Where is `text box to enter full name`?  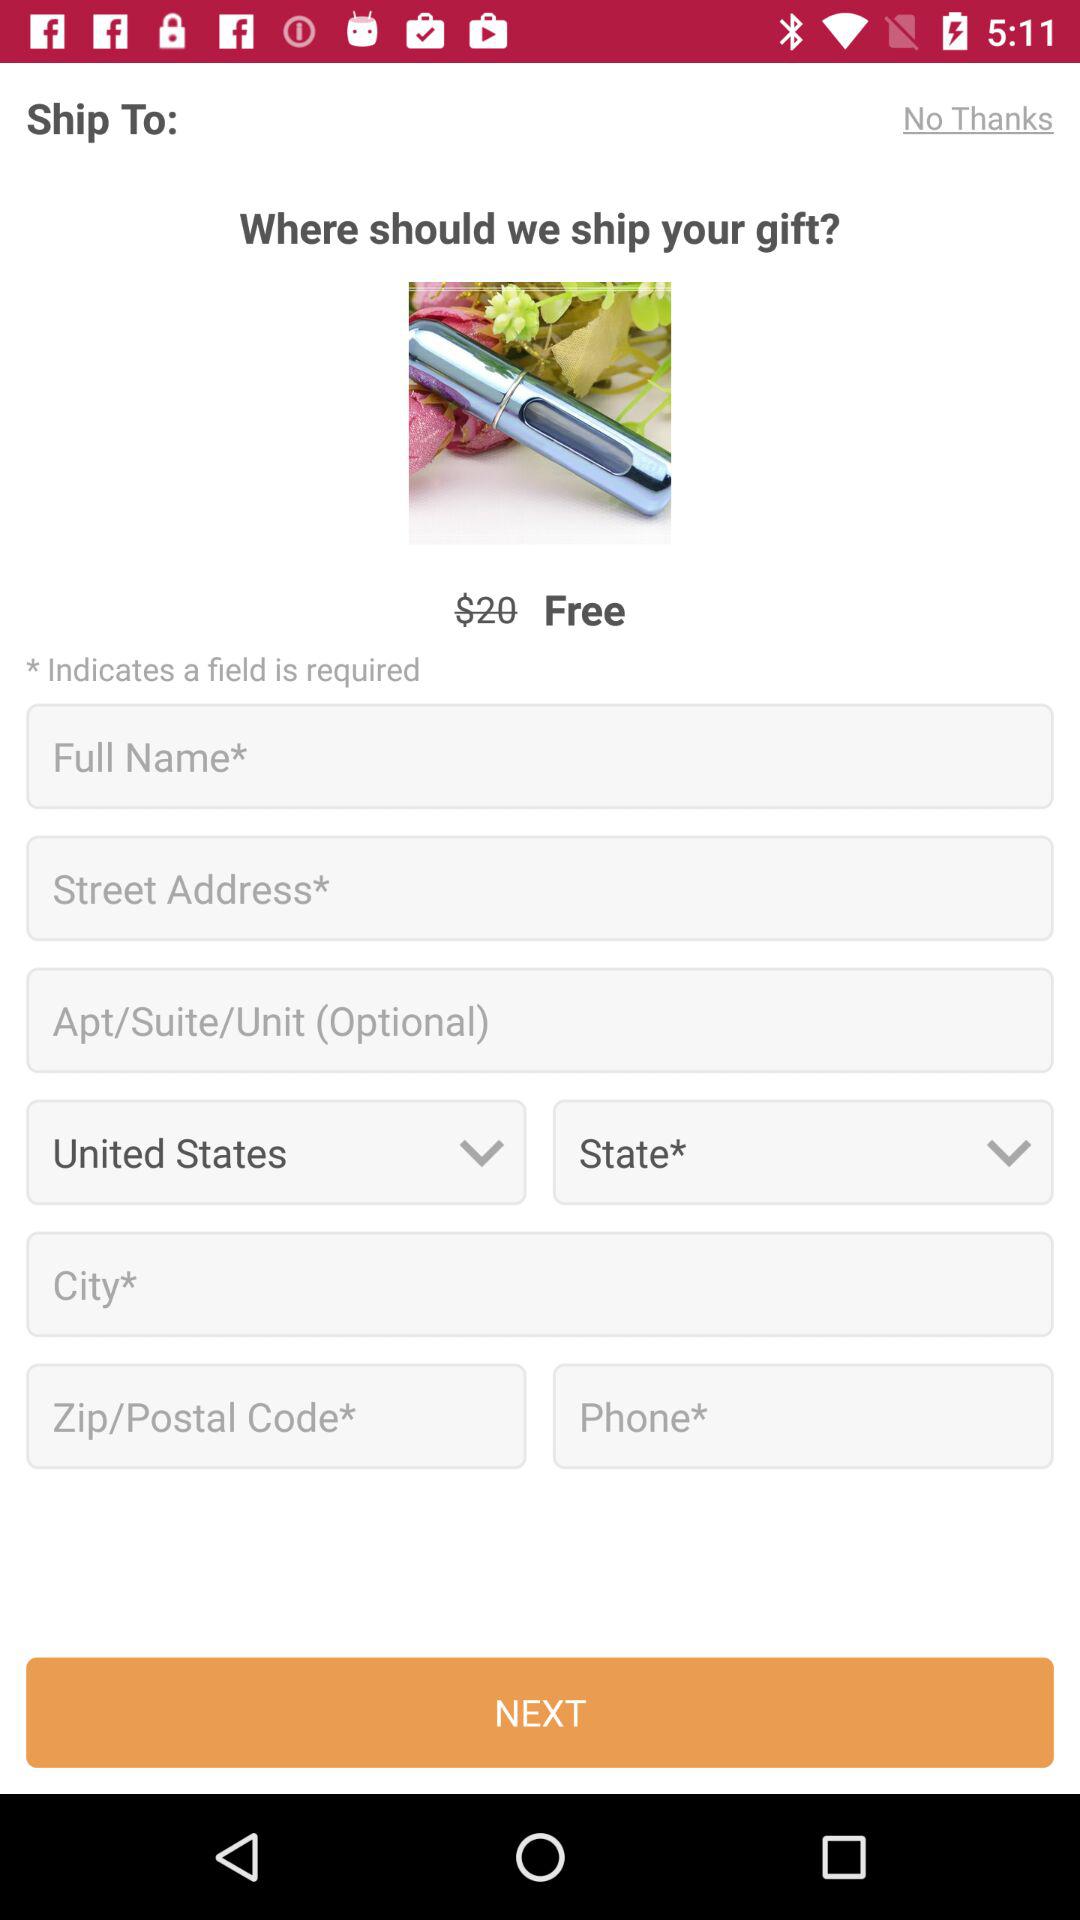
text box to enter full name is located at coordinates (540, 756).